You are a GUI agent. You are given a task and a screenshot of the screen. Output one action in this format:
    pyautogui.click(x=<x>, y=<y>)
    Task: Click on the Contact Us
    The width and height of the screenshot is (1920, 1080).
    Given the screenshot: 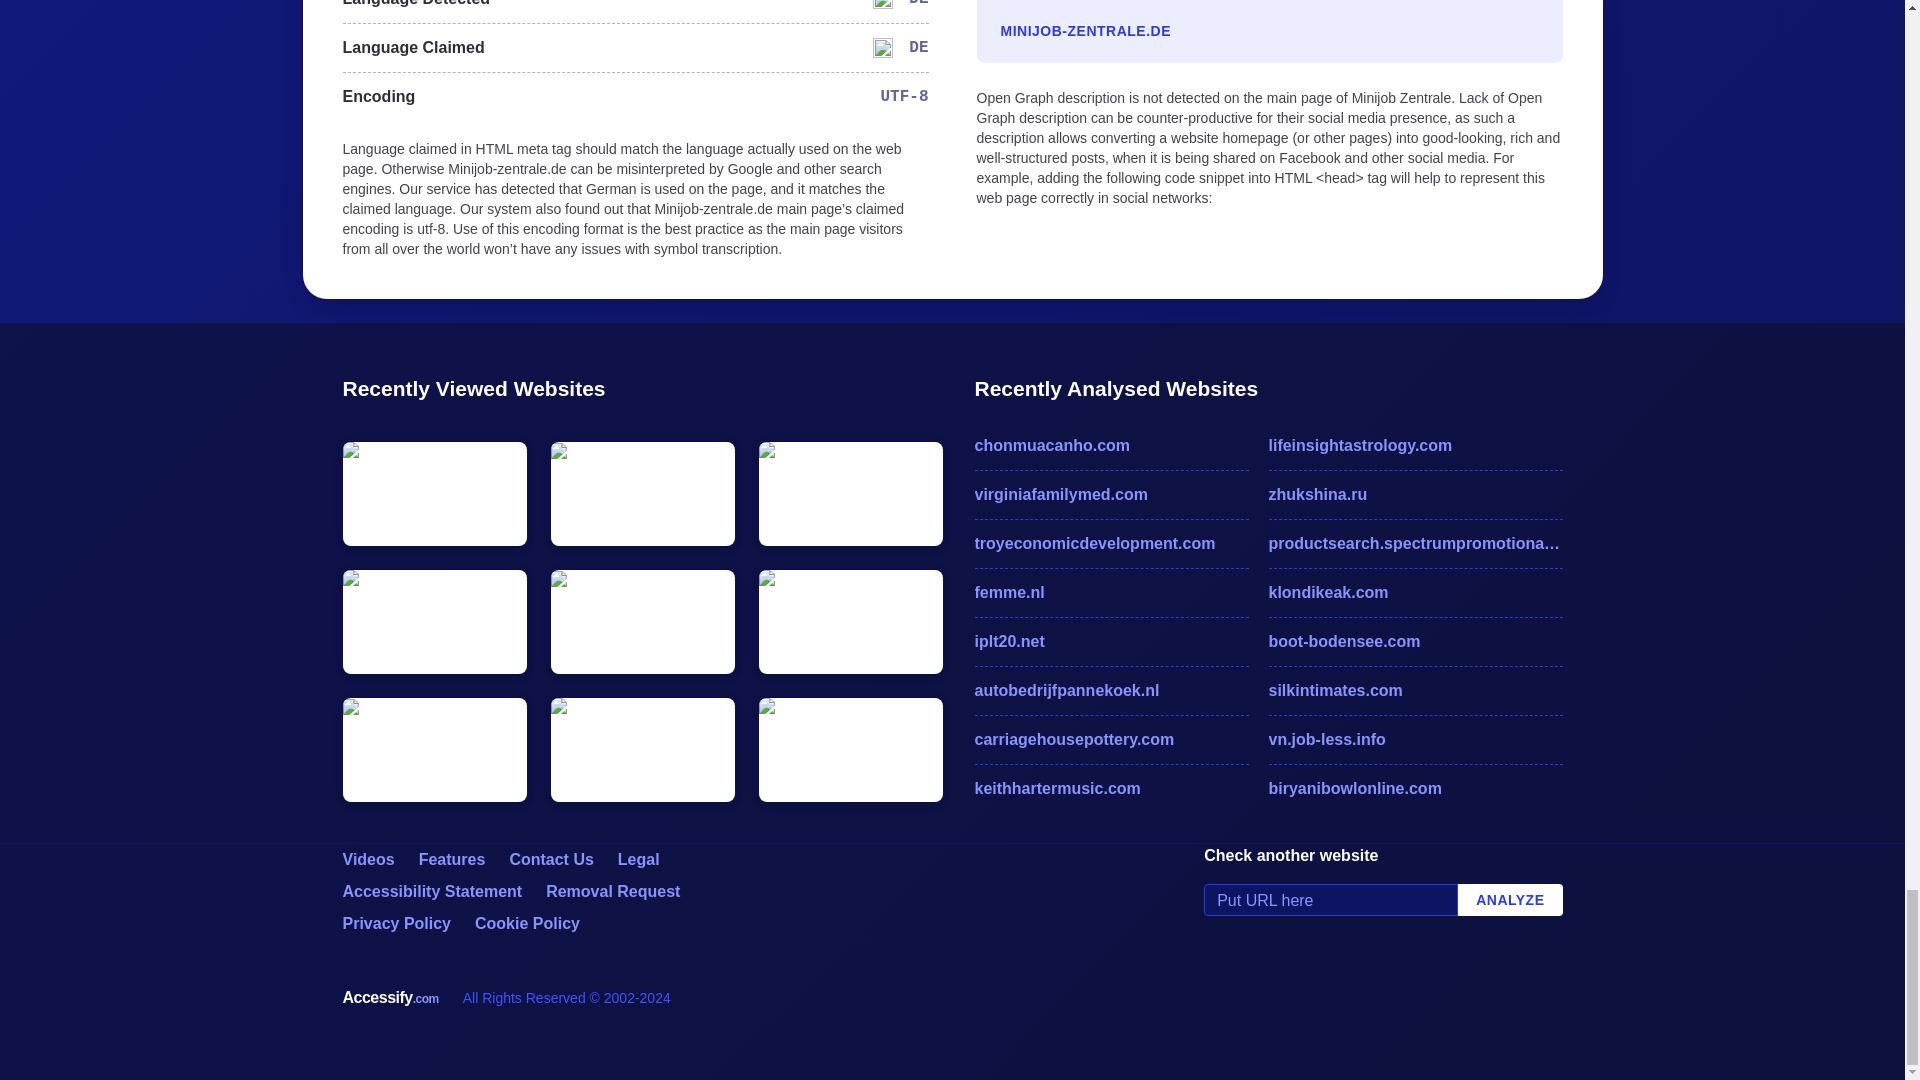 What is the action you would take?
    pyautogui.click(x=550, y=860)
    